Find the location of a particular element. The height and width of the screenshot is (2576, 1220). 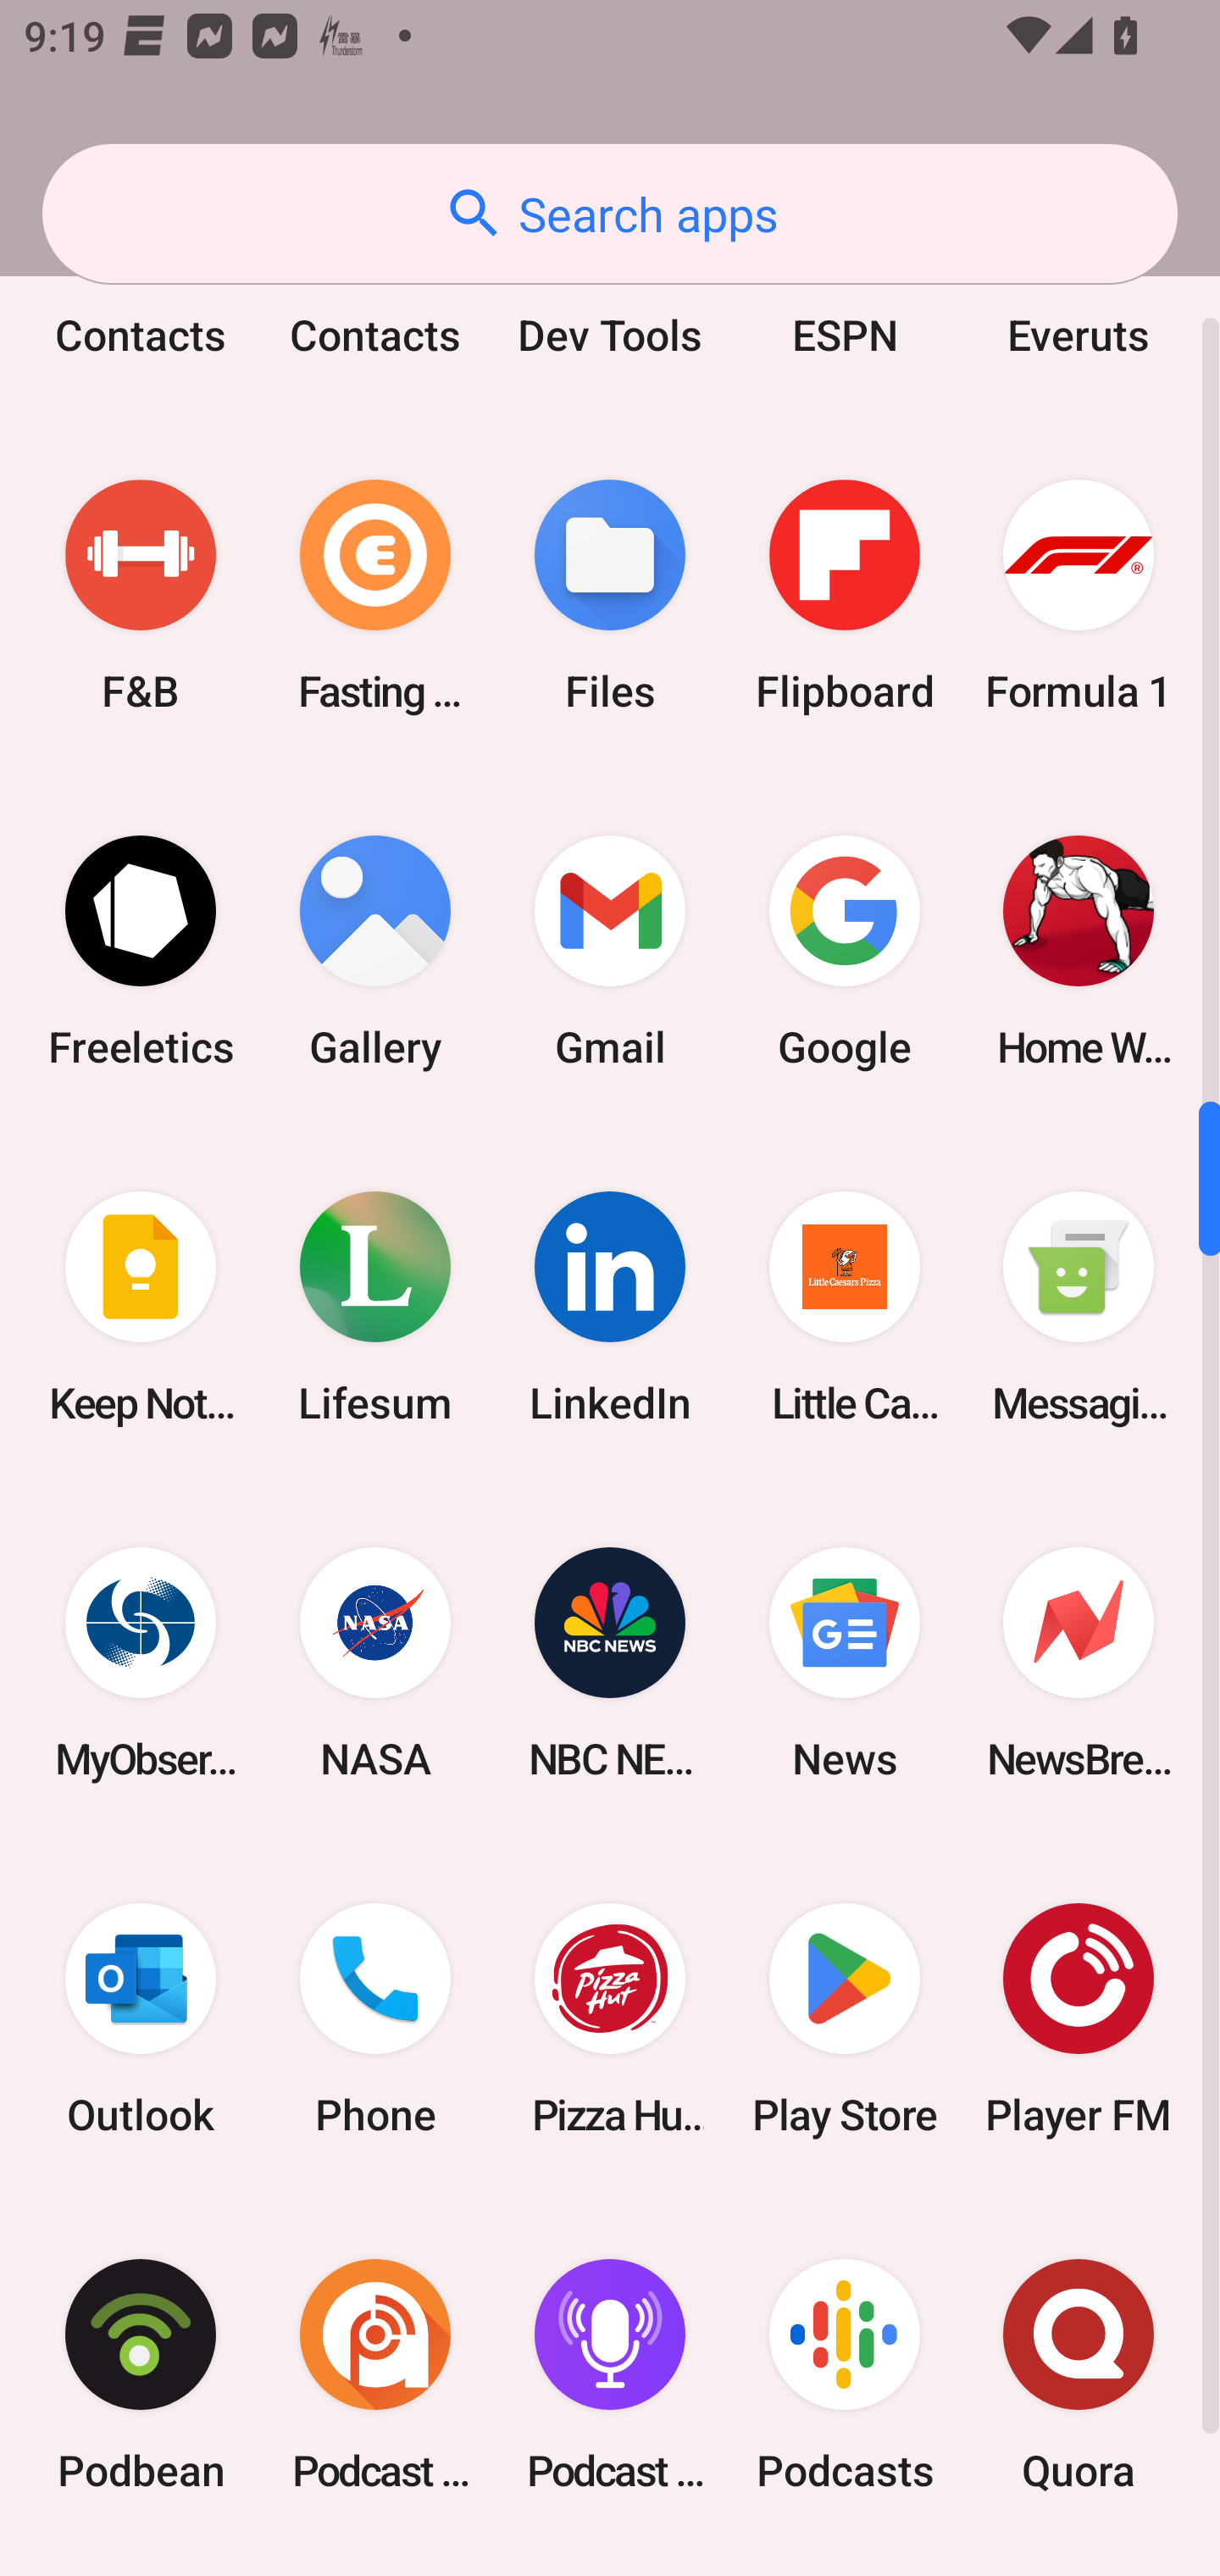

Podcast Addict is located at coordinates (375, 2374).